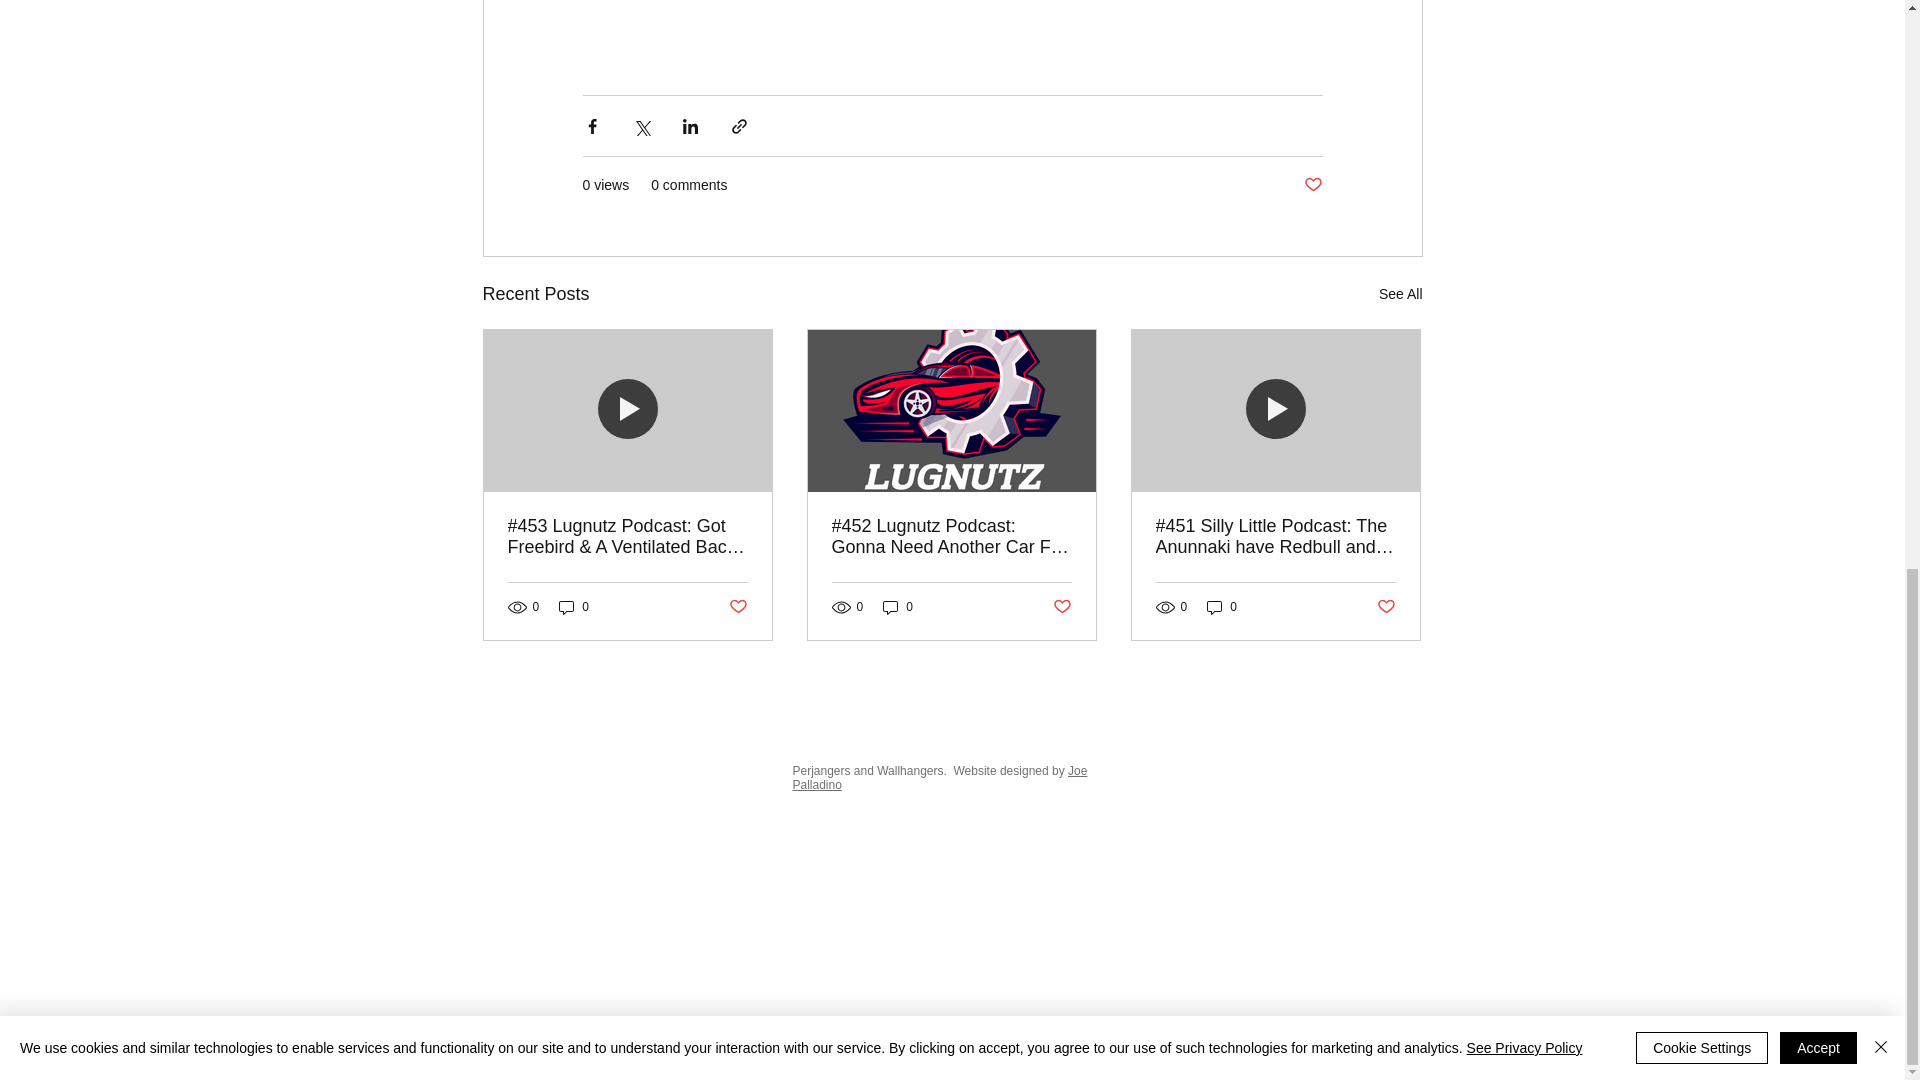  I want to click on 0, so click(898, 607).